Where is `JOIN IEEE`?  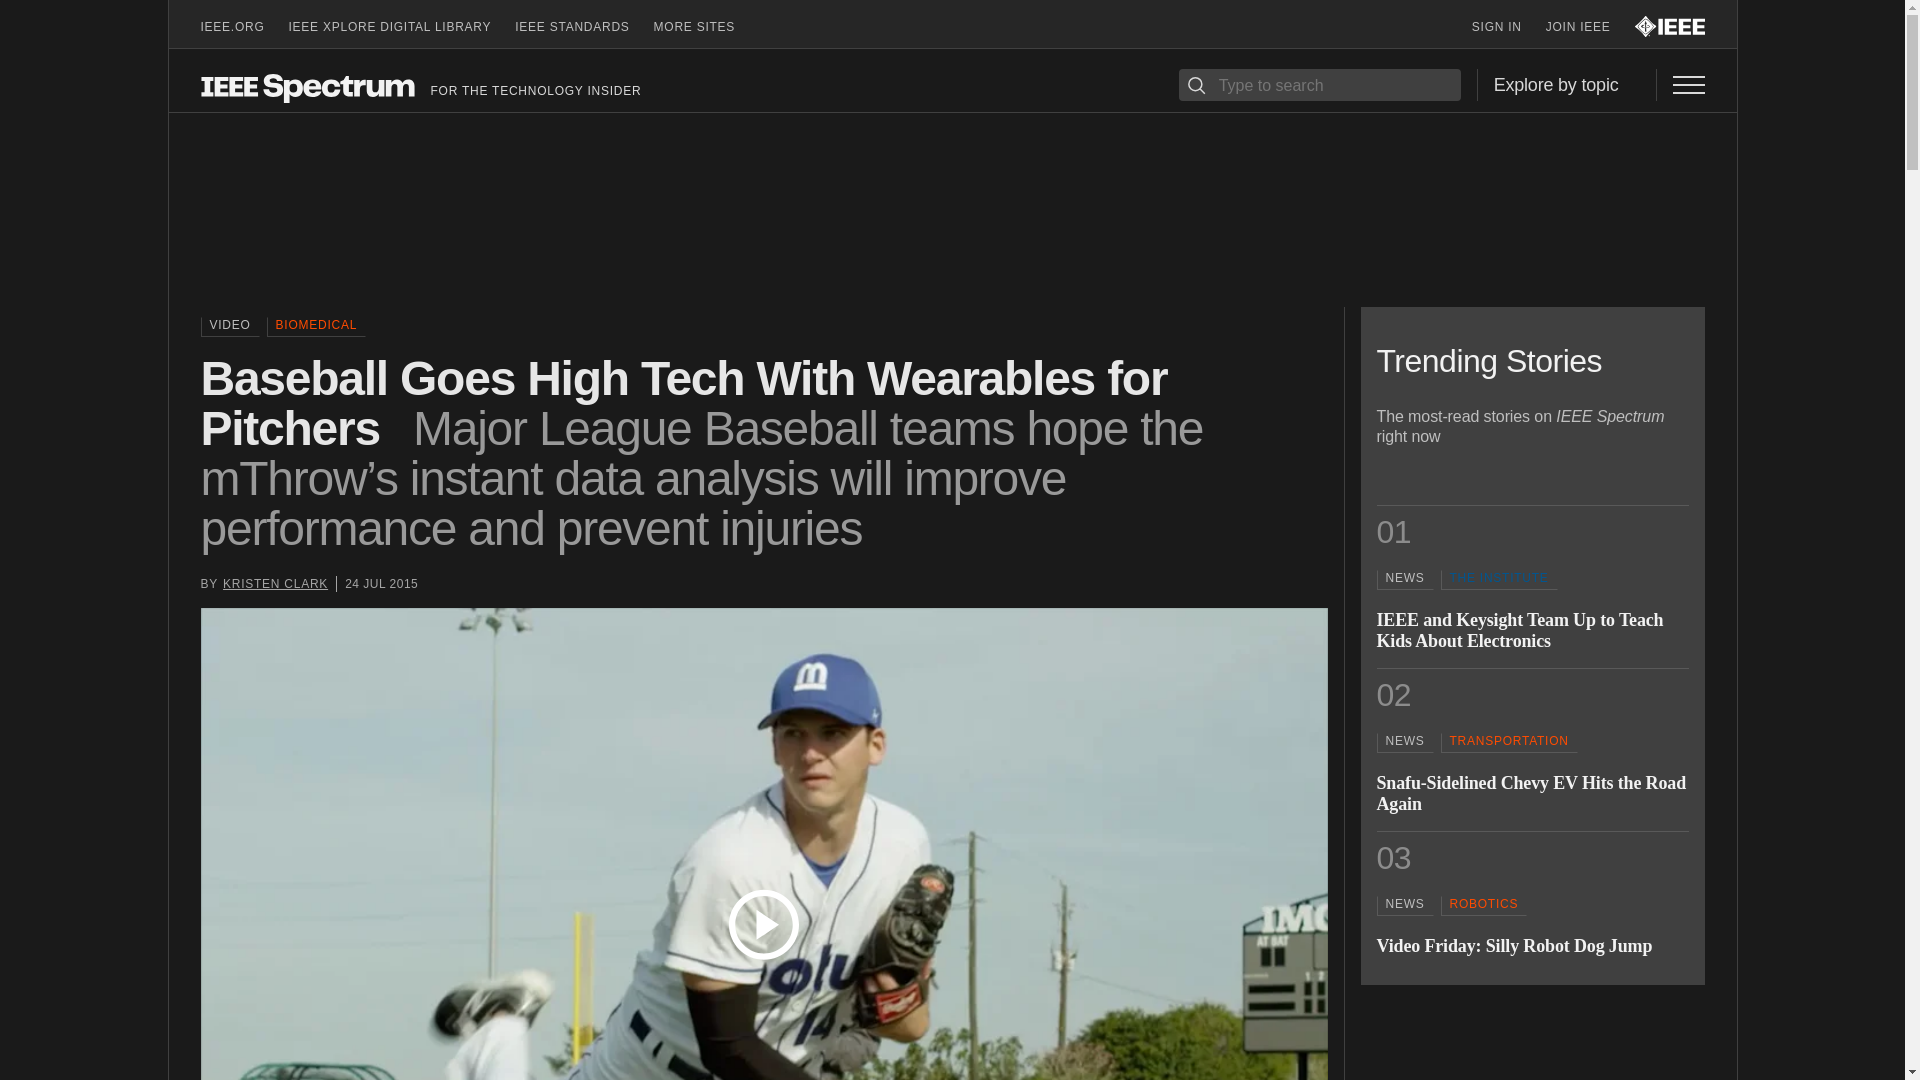 JOIN IEEE is located at coordinates (1590, 26).